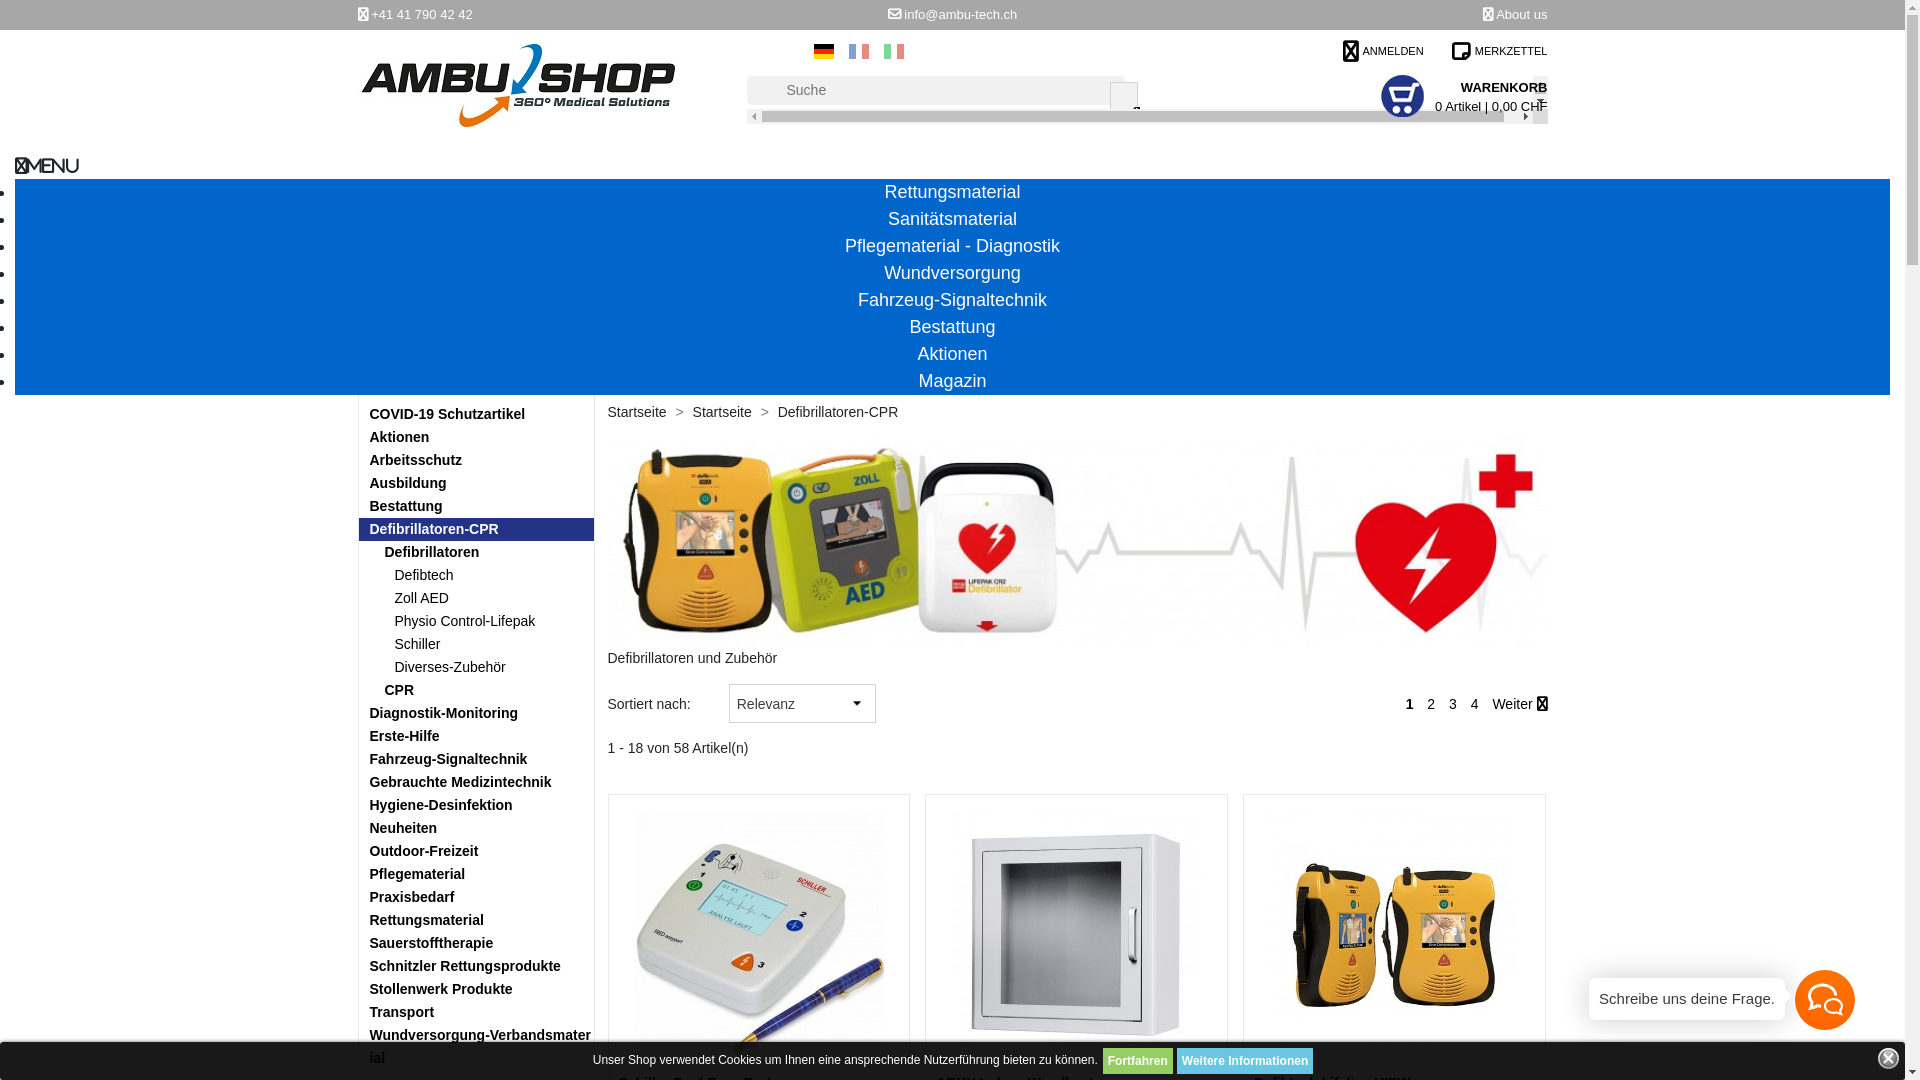 The width and height of the screenshot is (1920, 1080). What do you see at coordinates (476, 460) in the screenshot?
I see `Arbeitsschutz` at bounding box center [476, 460].